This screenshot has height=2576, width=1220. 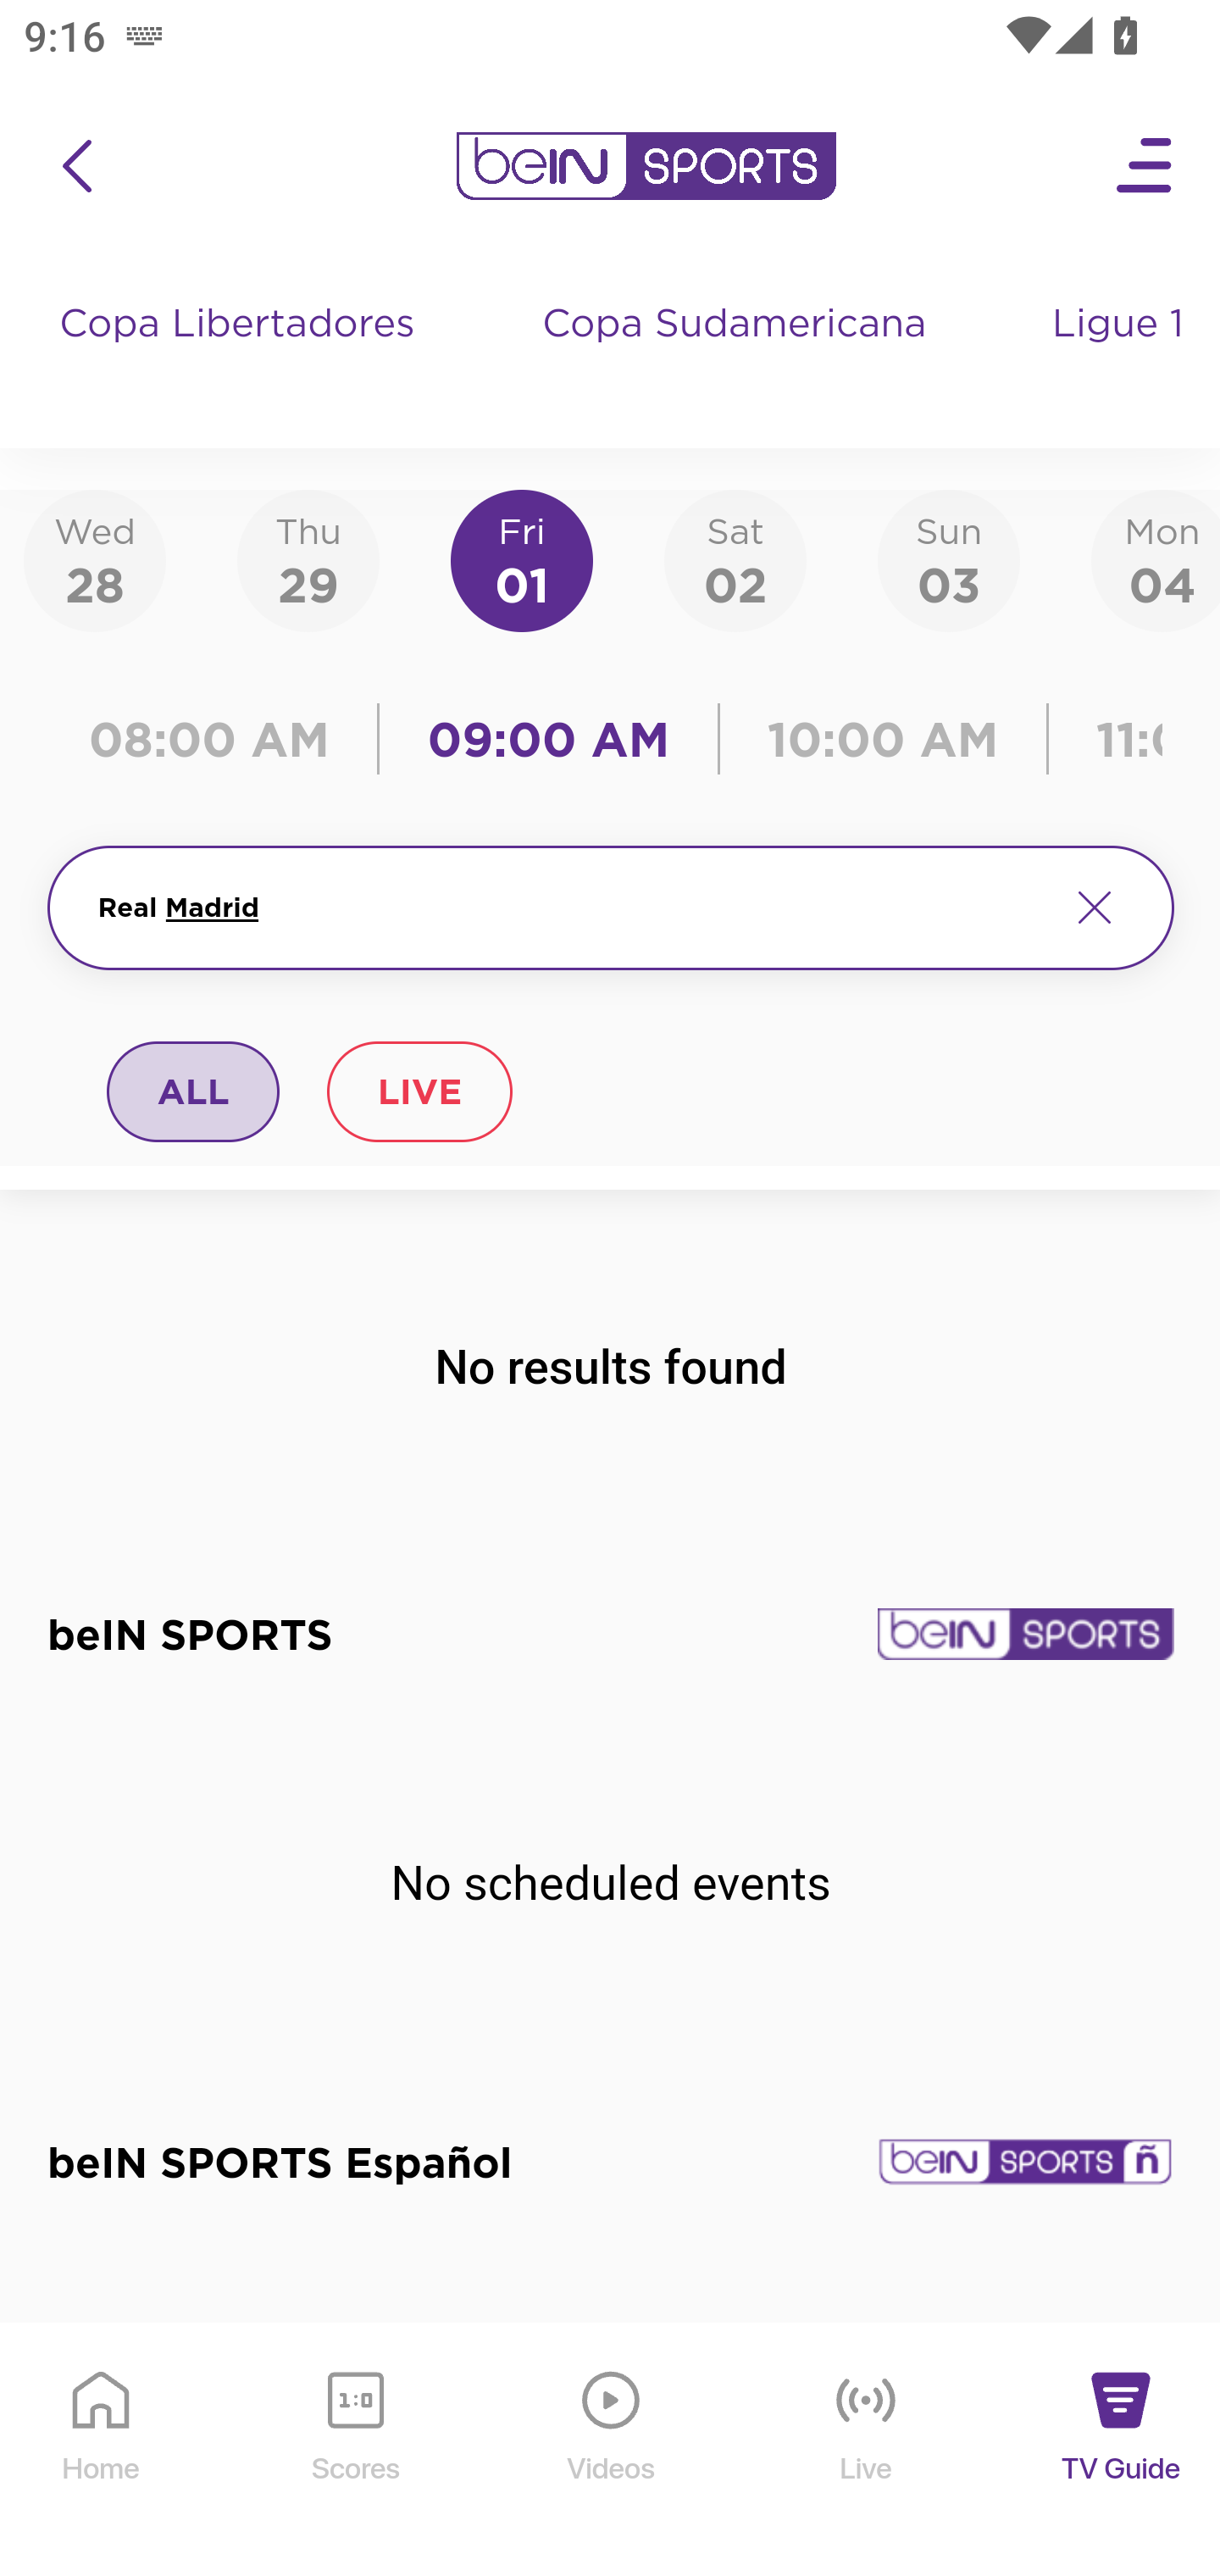 What do you see at coordinates (220, 739) in the screenshot?
I see `08:00 AM` at bounding box center [220, 739].